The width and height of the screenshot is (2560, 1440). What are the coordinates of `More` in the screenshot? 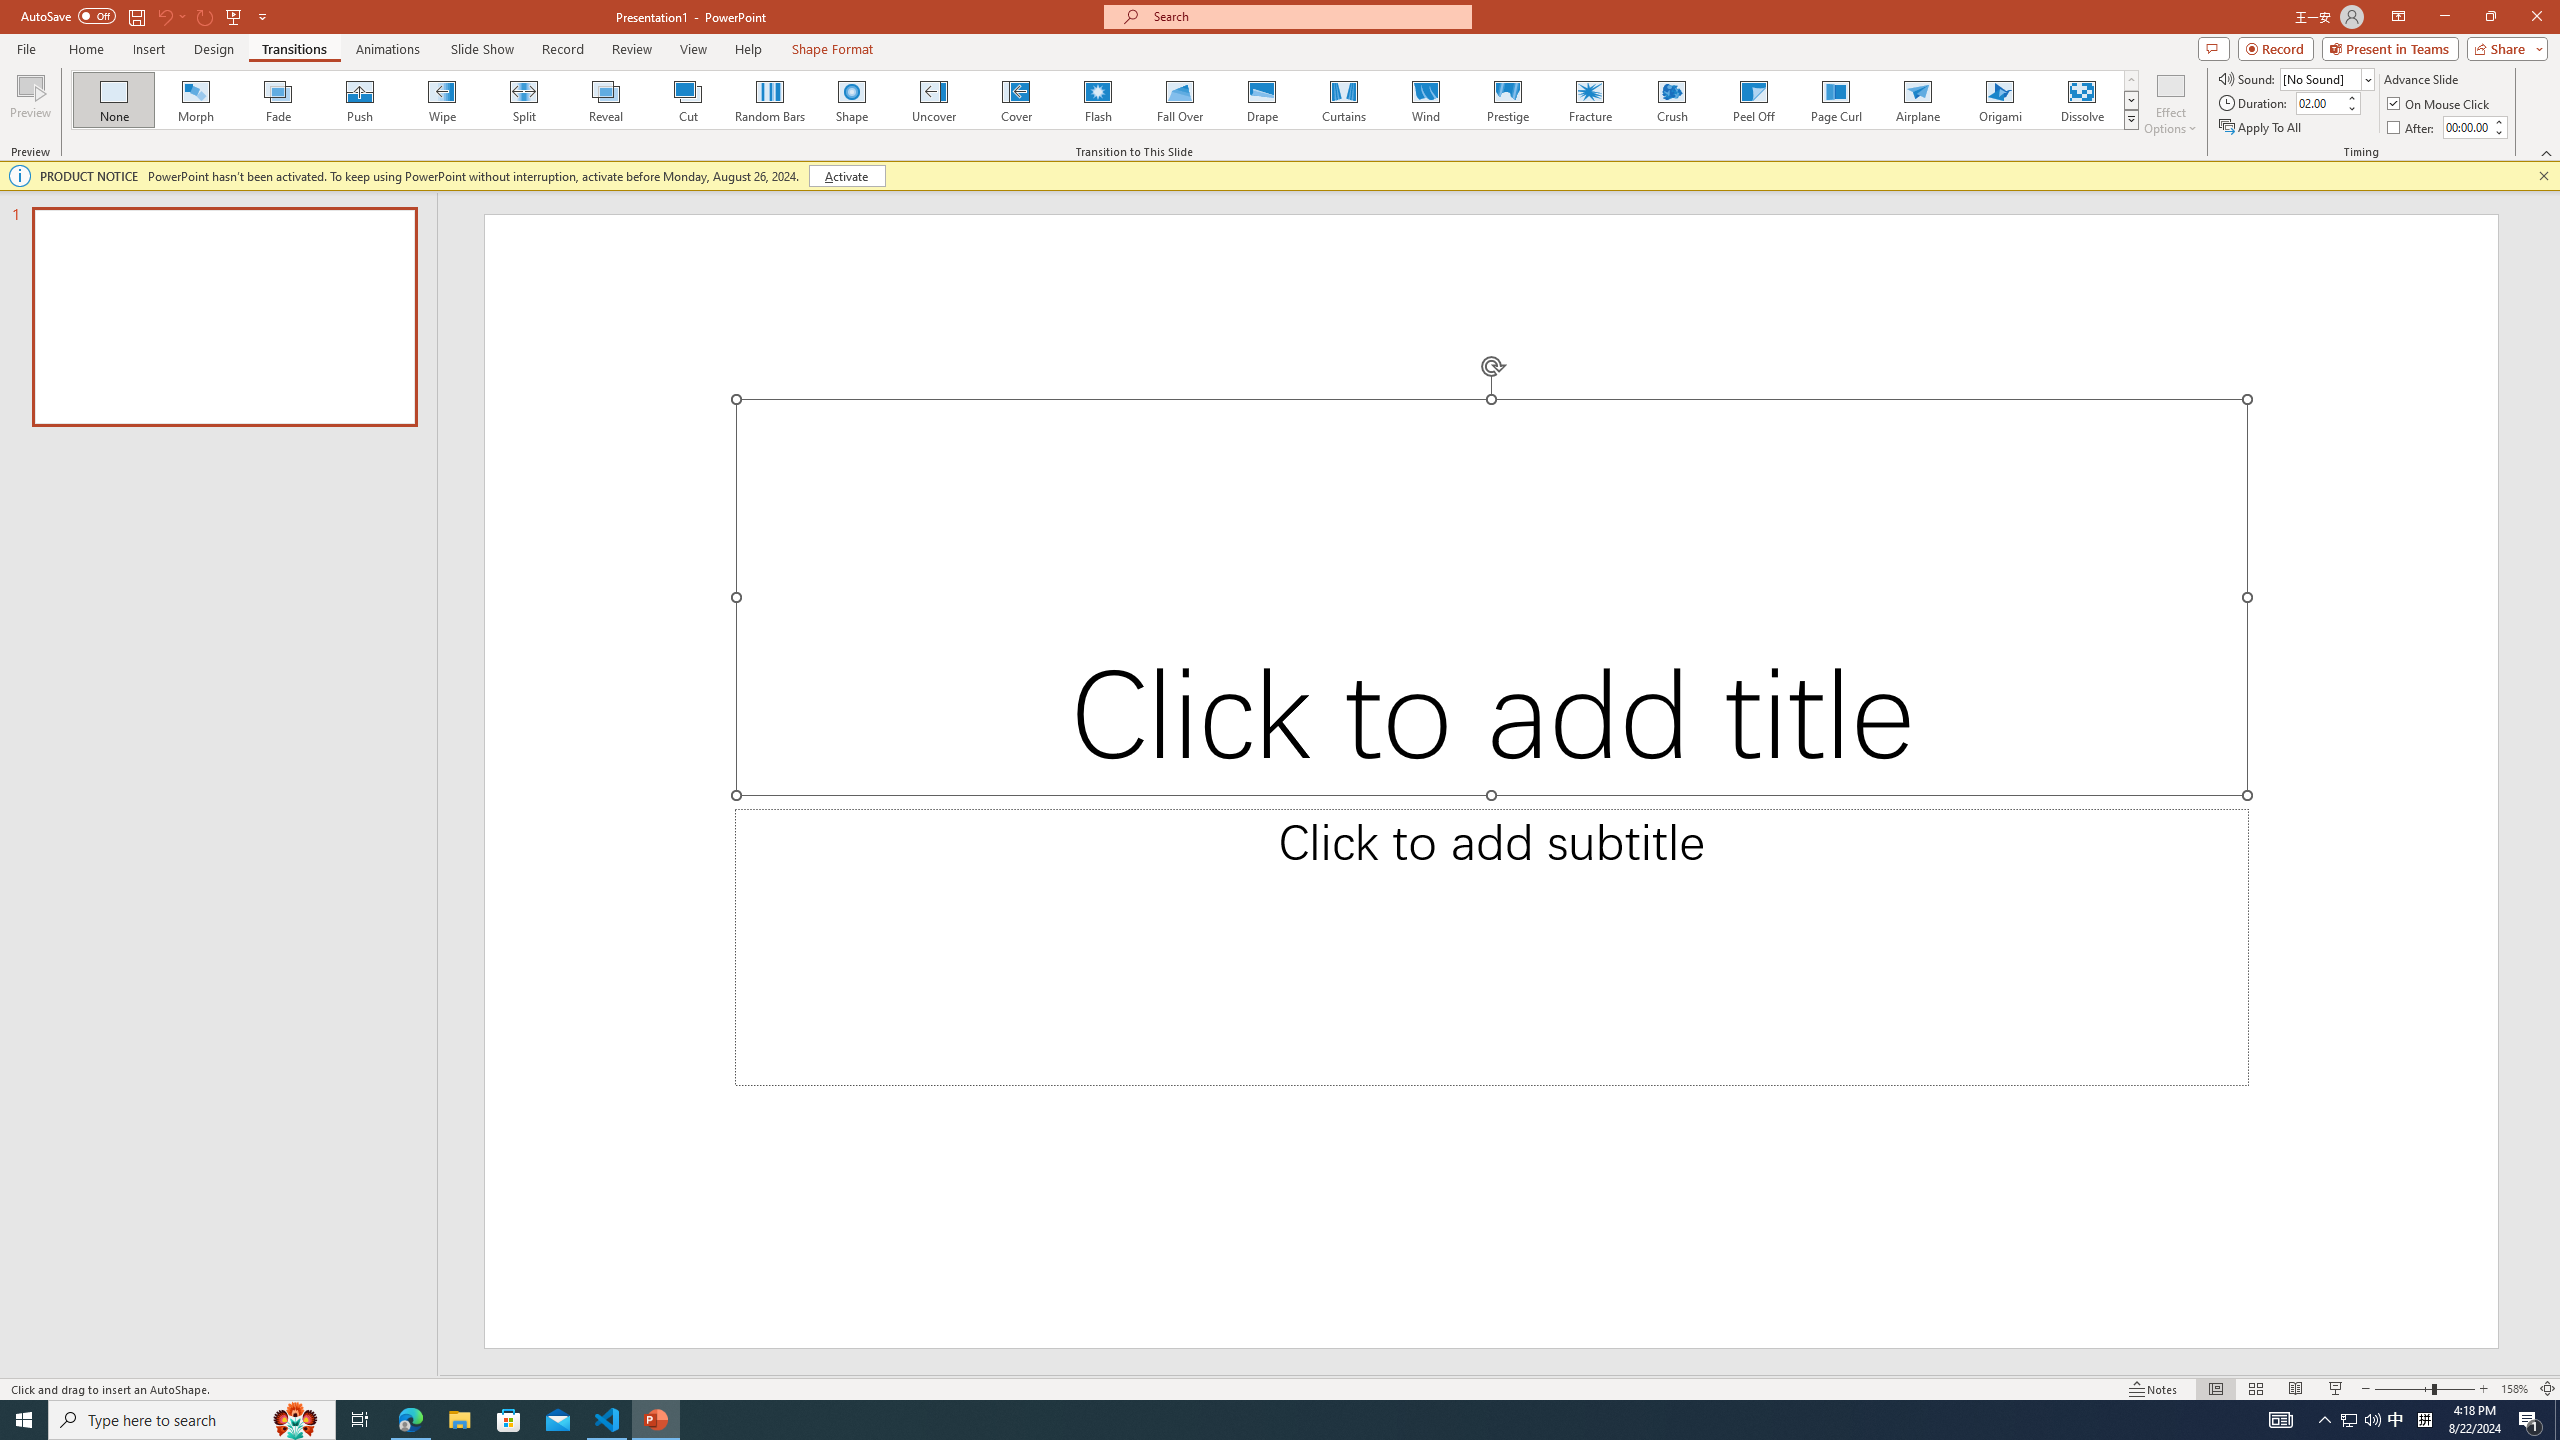 It's located at (2498, 121).